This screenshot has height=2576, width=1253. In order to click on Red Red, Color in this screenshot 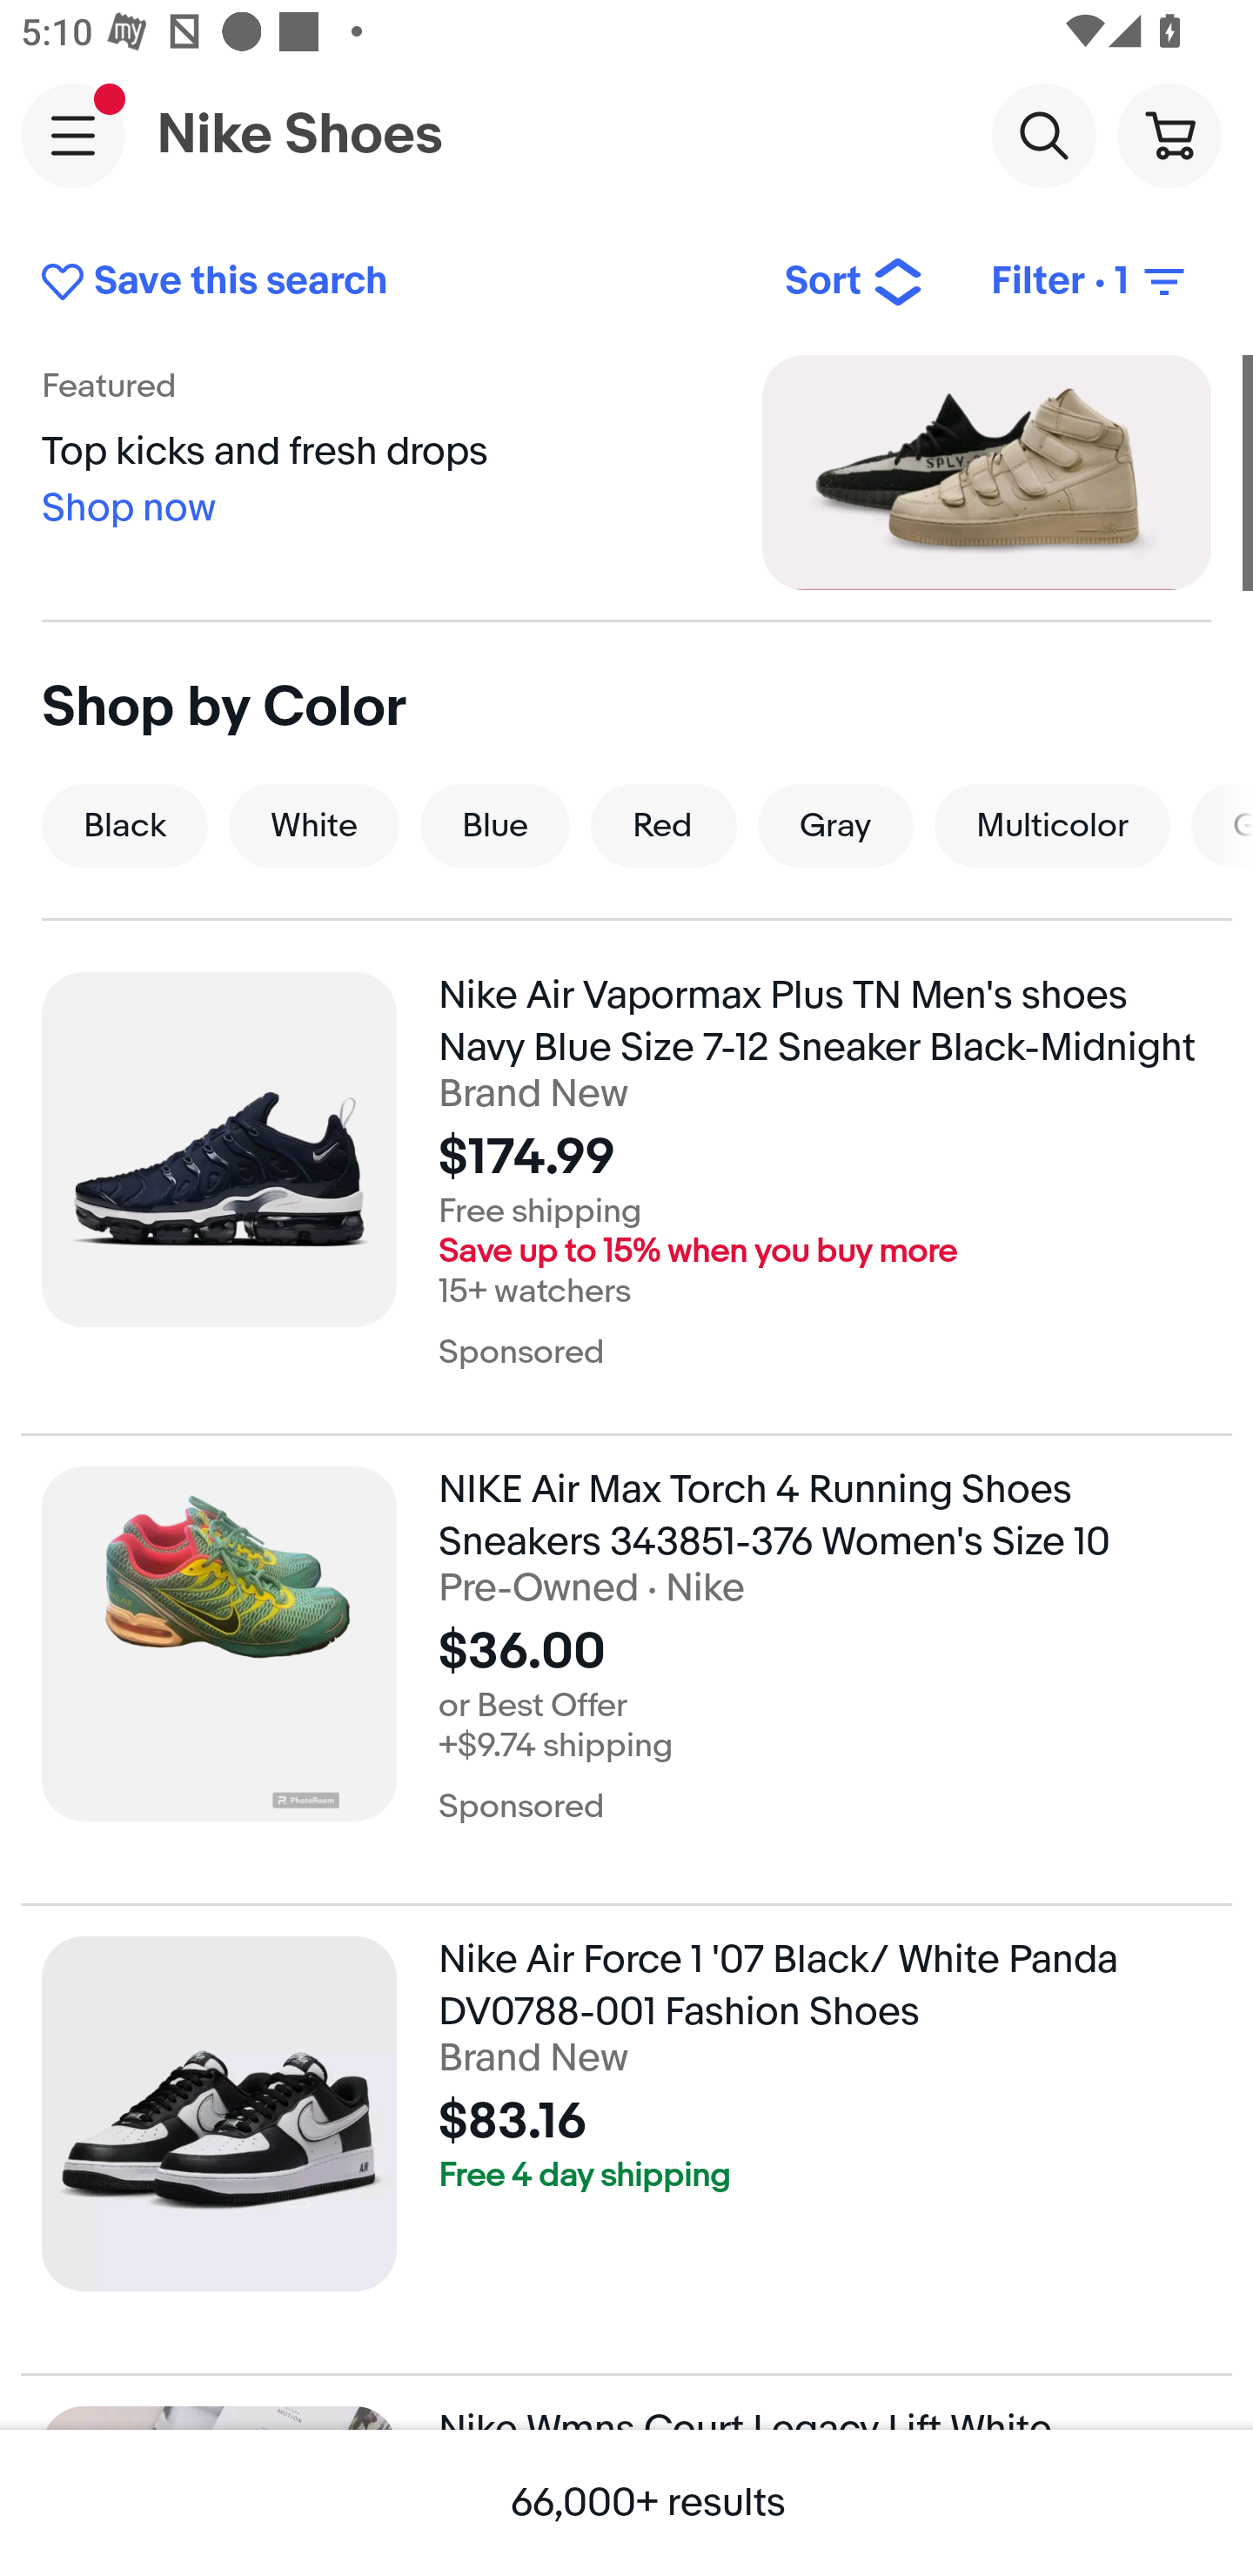, I will do `click(663, 825)`.